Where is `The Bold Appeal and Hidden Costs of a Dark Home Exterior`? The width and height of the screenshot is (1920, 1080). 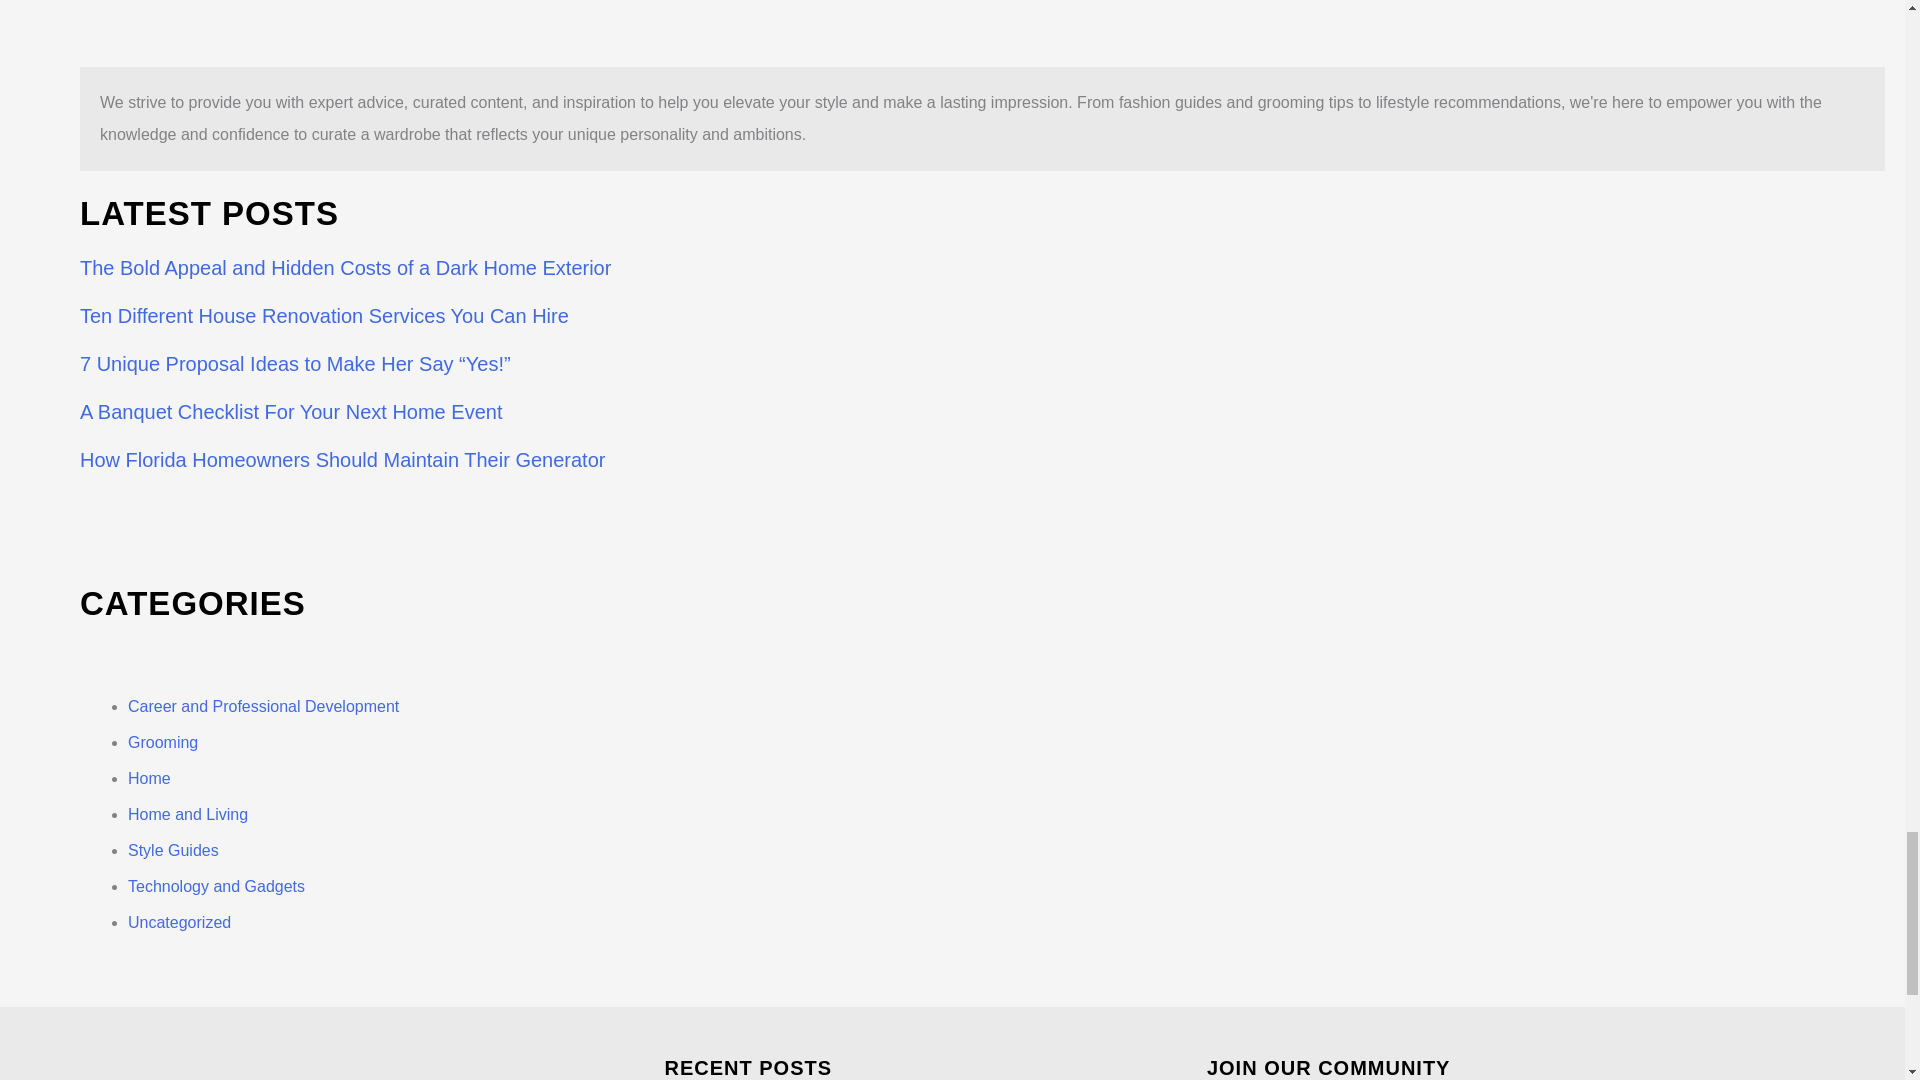 The Bold Appeal and Hidden Costs of a Dark Home Exterior is located at coordinates (345, 268).